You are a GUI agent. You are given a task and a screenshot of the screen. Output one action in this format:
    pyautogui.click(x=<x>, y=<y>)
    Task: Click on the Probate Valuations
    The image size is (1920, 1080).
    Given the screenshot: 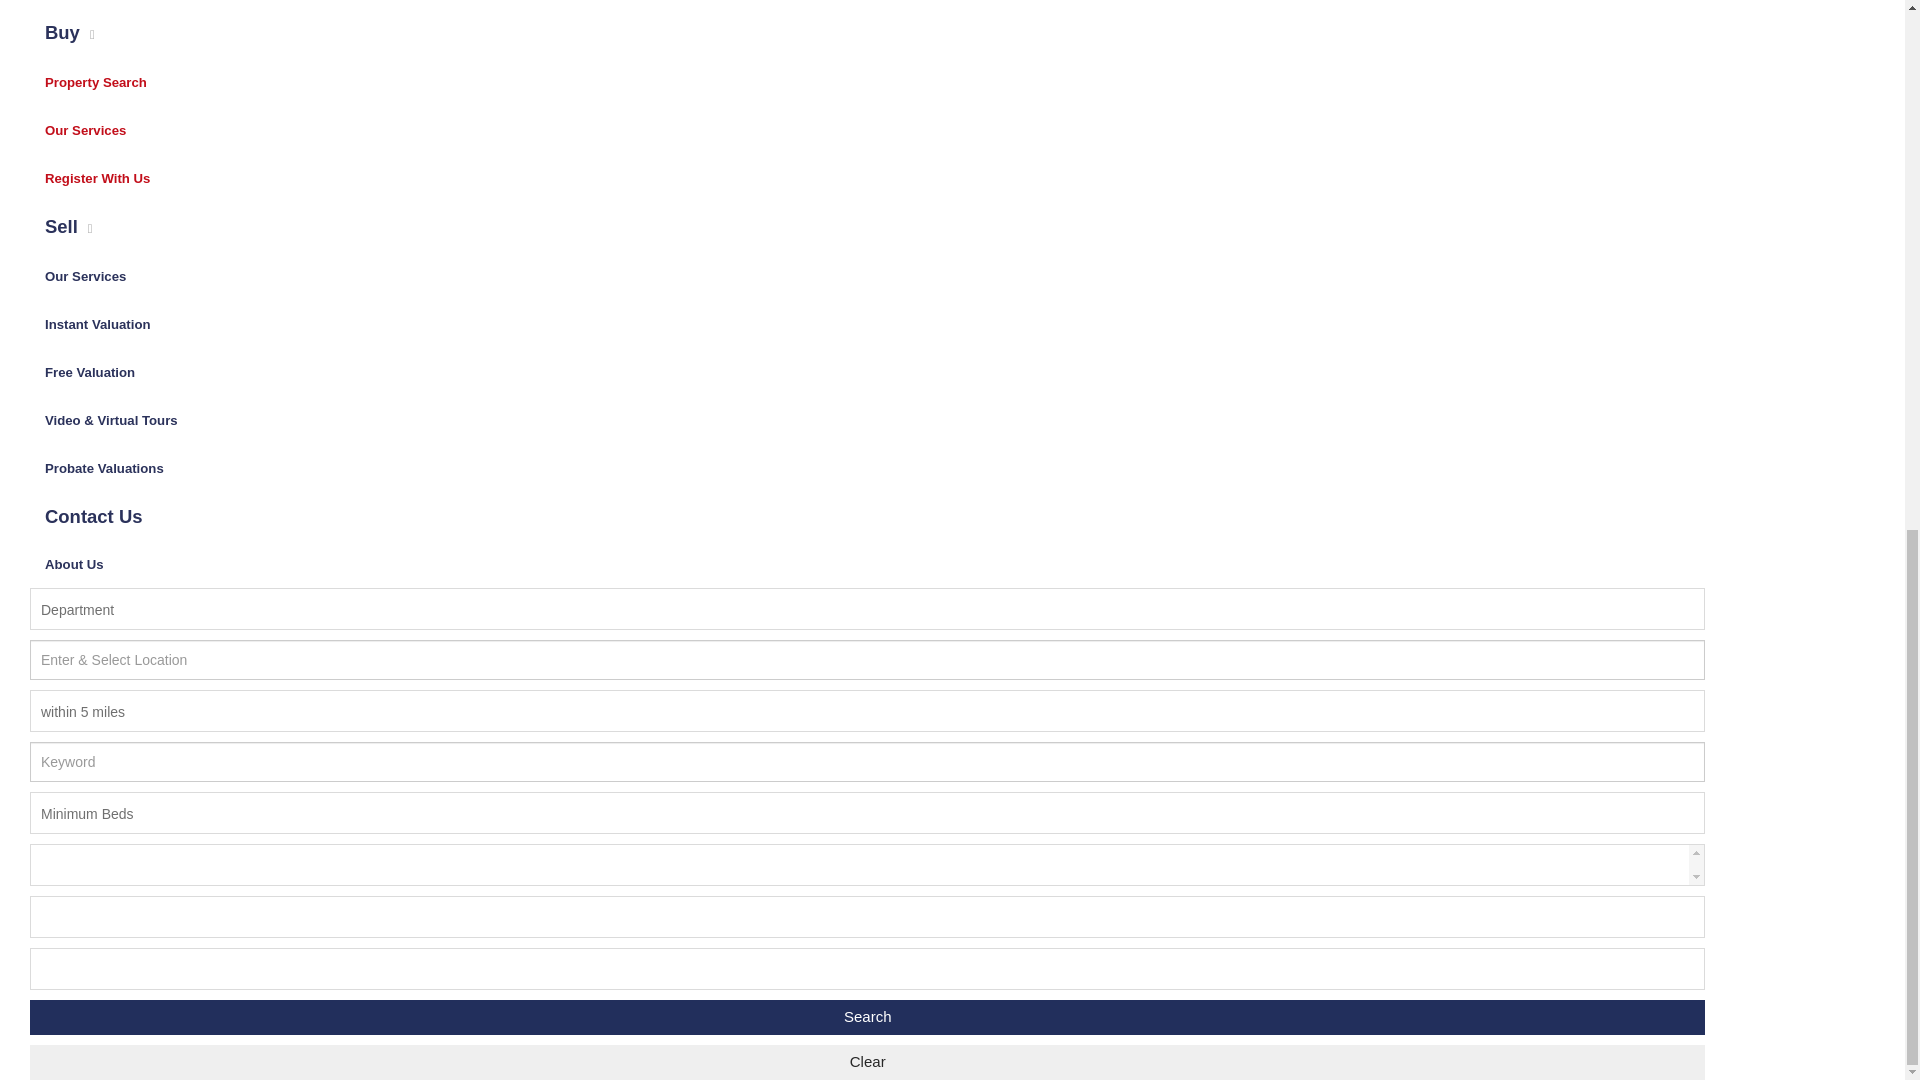 What is the action you would take?
    pyautogui.click(x=104, y=468)
    